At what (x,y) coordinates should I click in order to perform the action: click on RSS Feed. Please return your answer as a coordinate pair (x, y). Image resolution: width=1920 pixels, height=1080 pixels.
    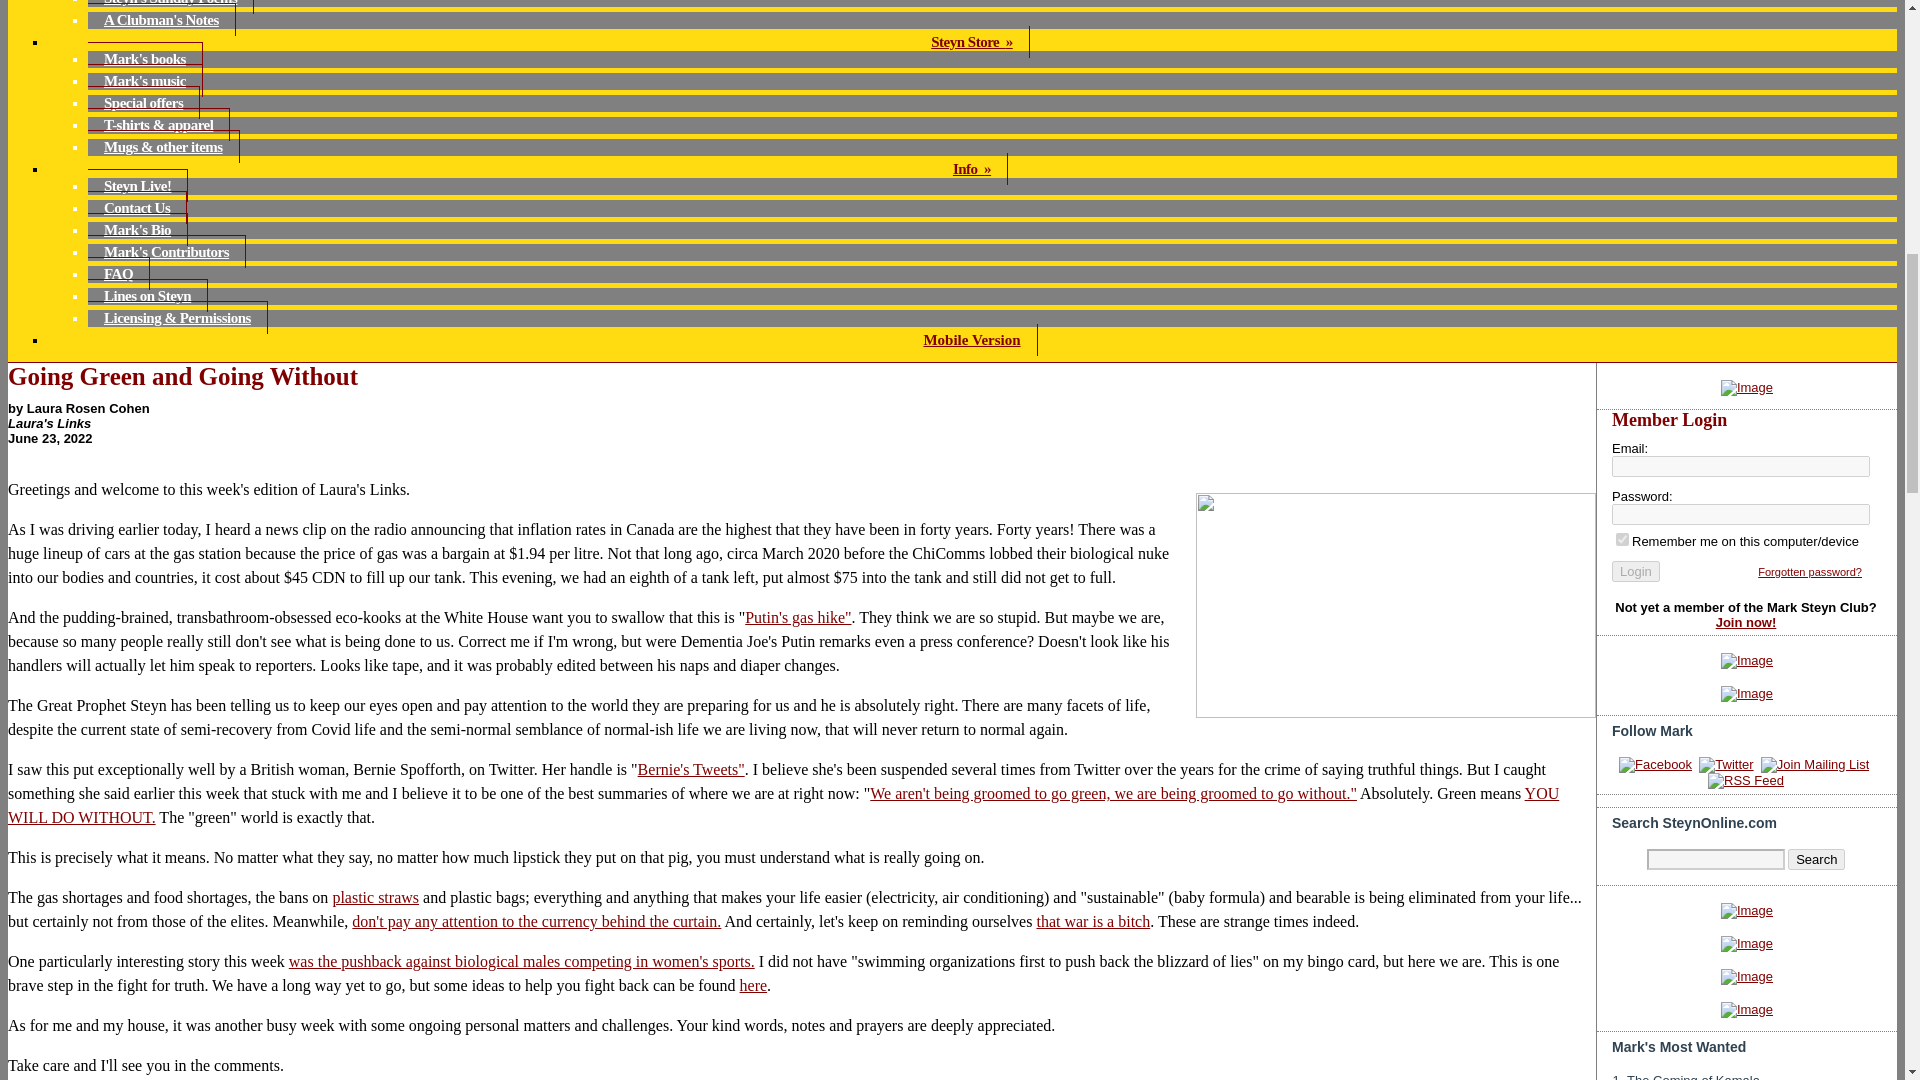
    Looking at the image, I should click on (1746, 781).